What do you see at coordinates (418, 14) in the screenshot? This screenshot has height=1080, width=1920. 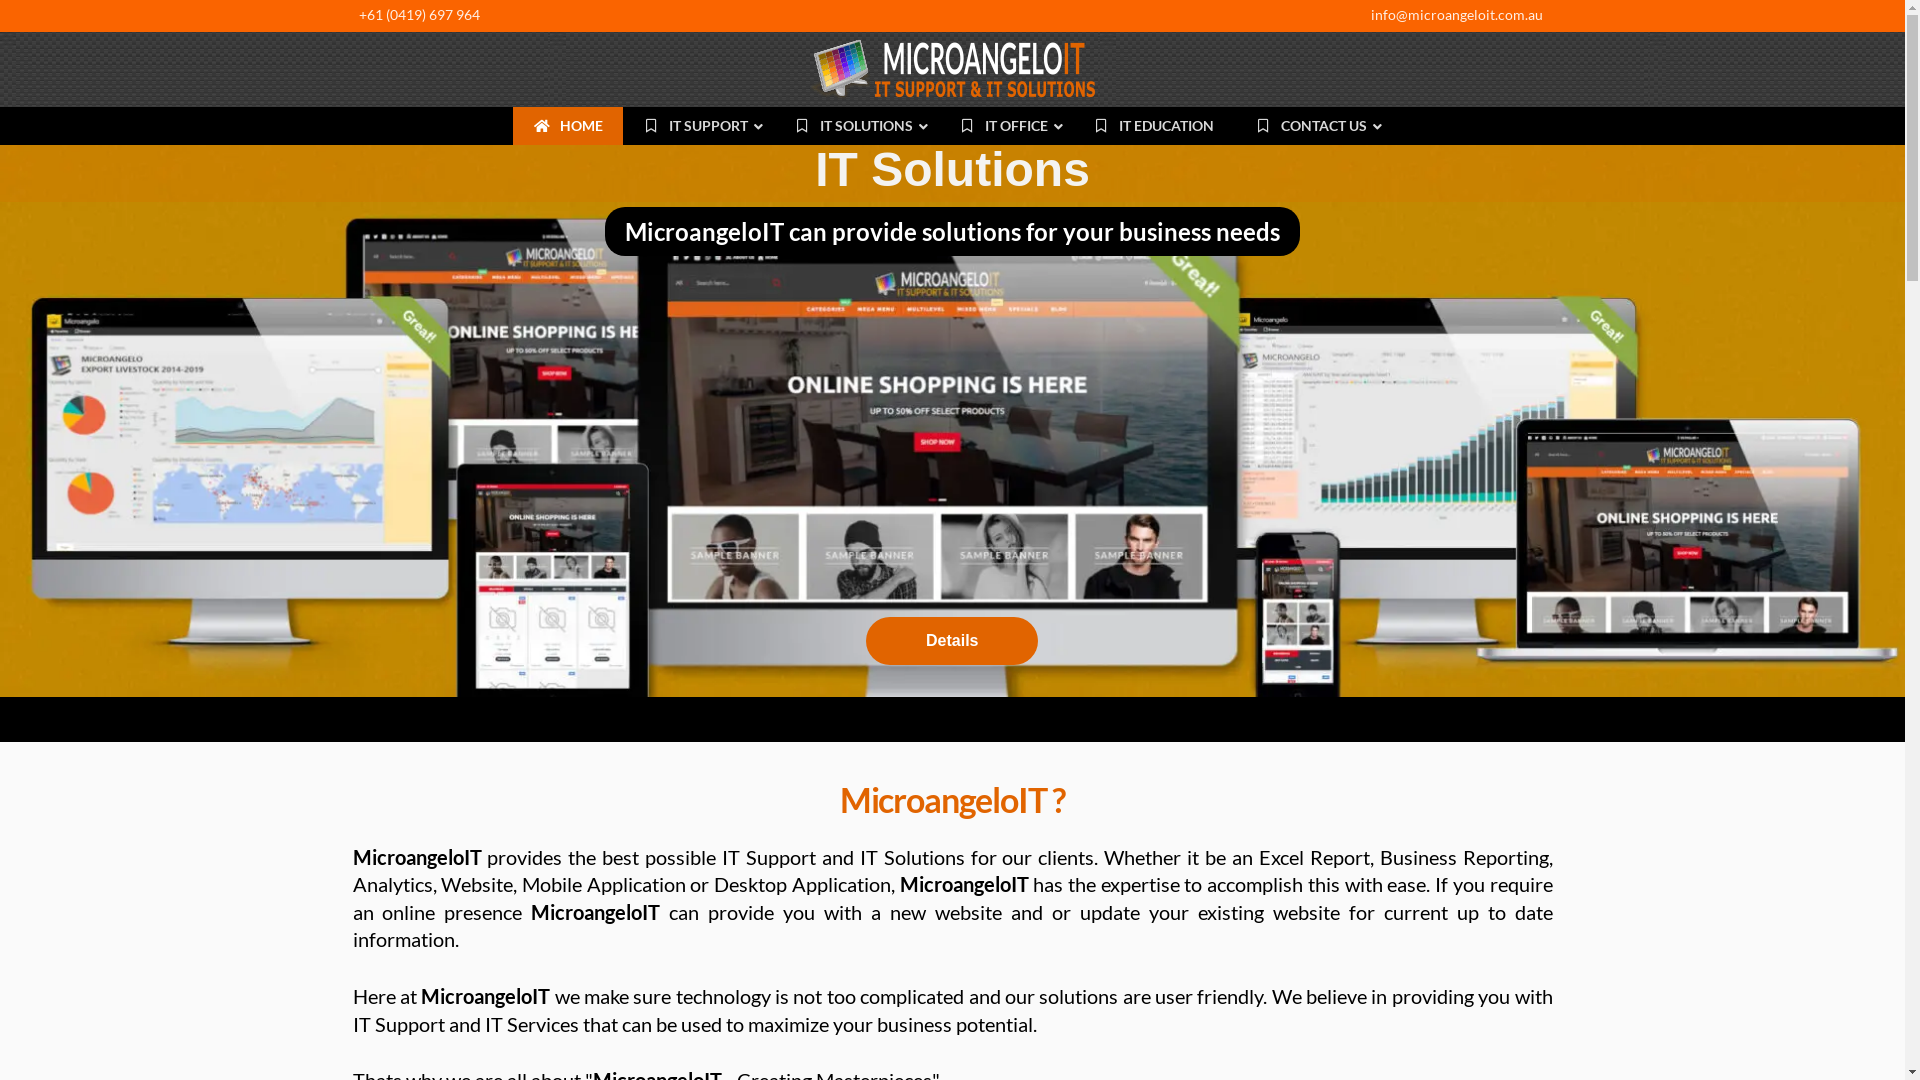 I see `+61 (0419) 697 964` at bounding box center [418, 14].